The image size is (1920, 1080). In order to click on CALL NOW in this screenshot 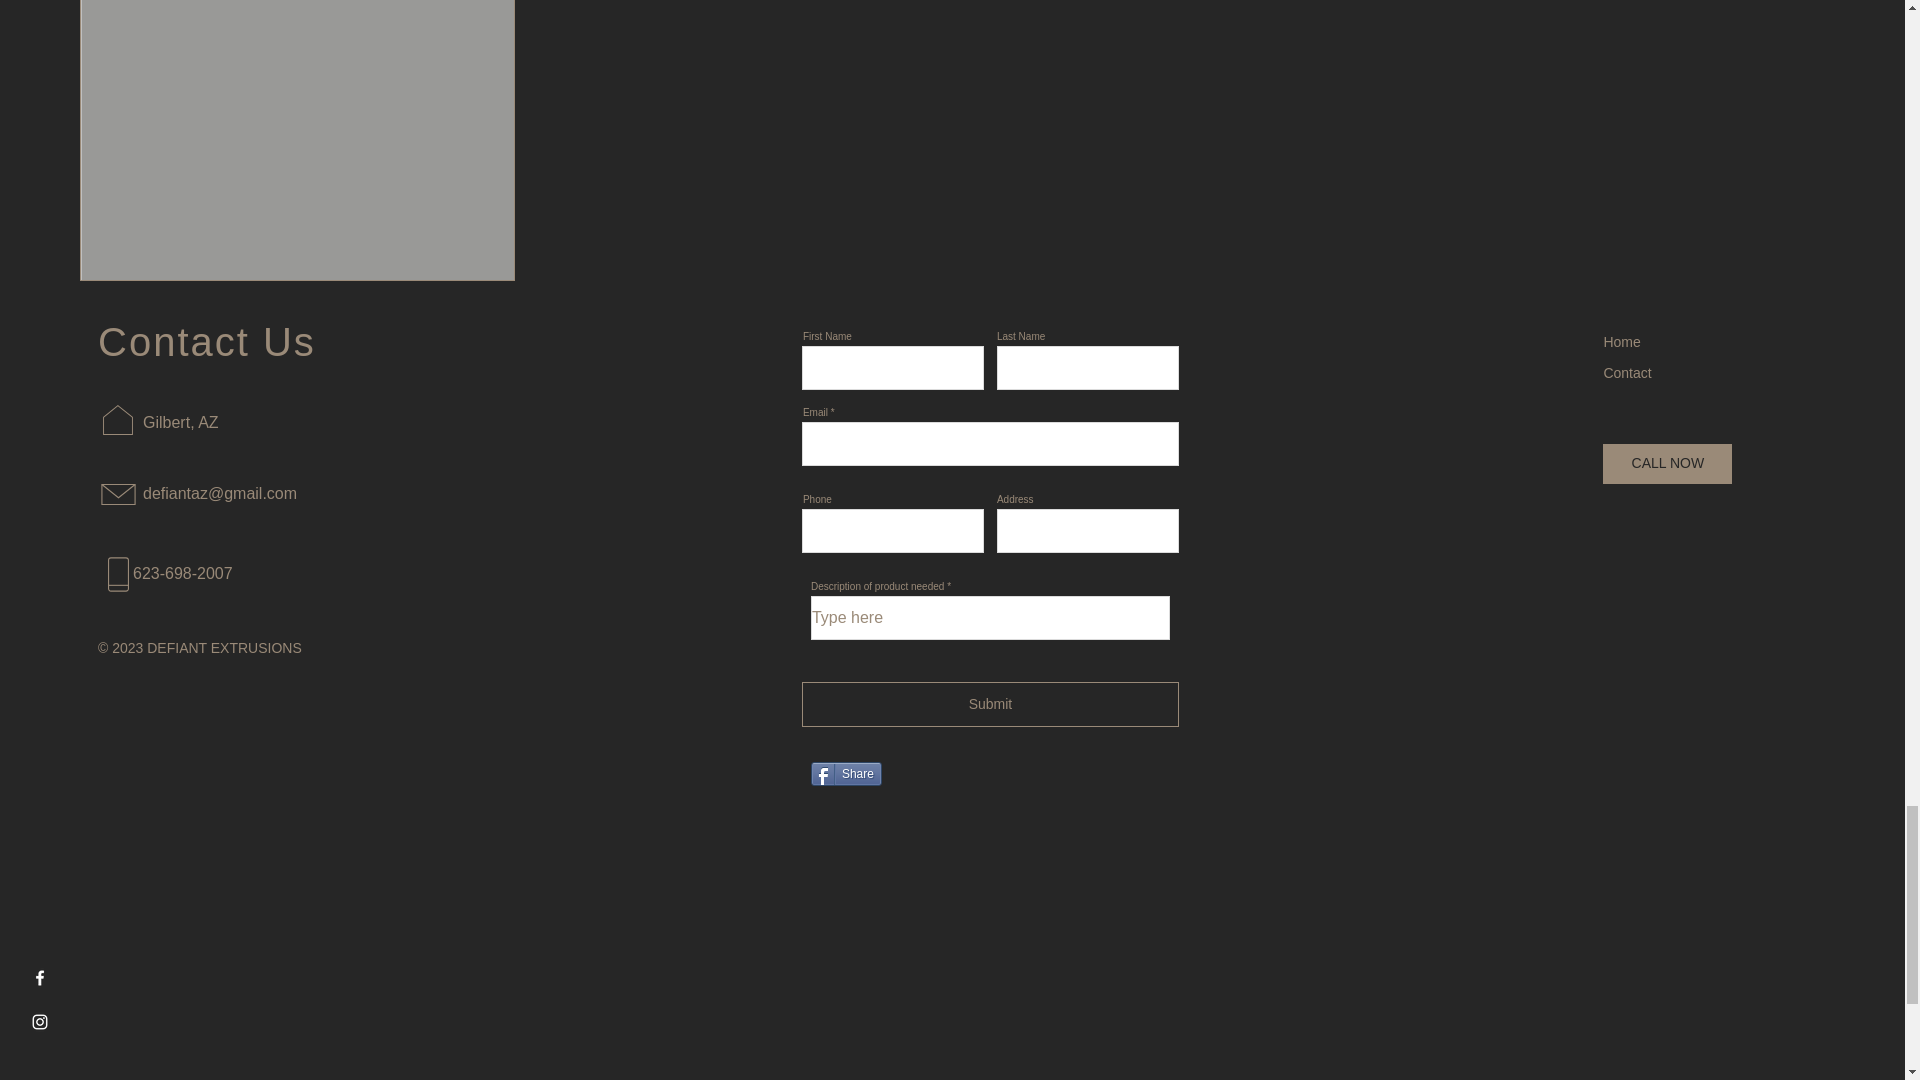, I will do `click(1667, 463)`.